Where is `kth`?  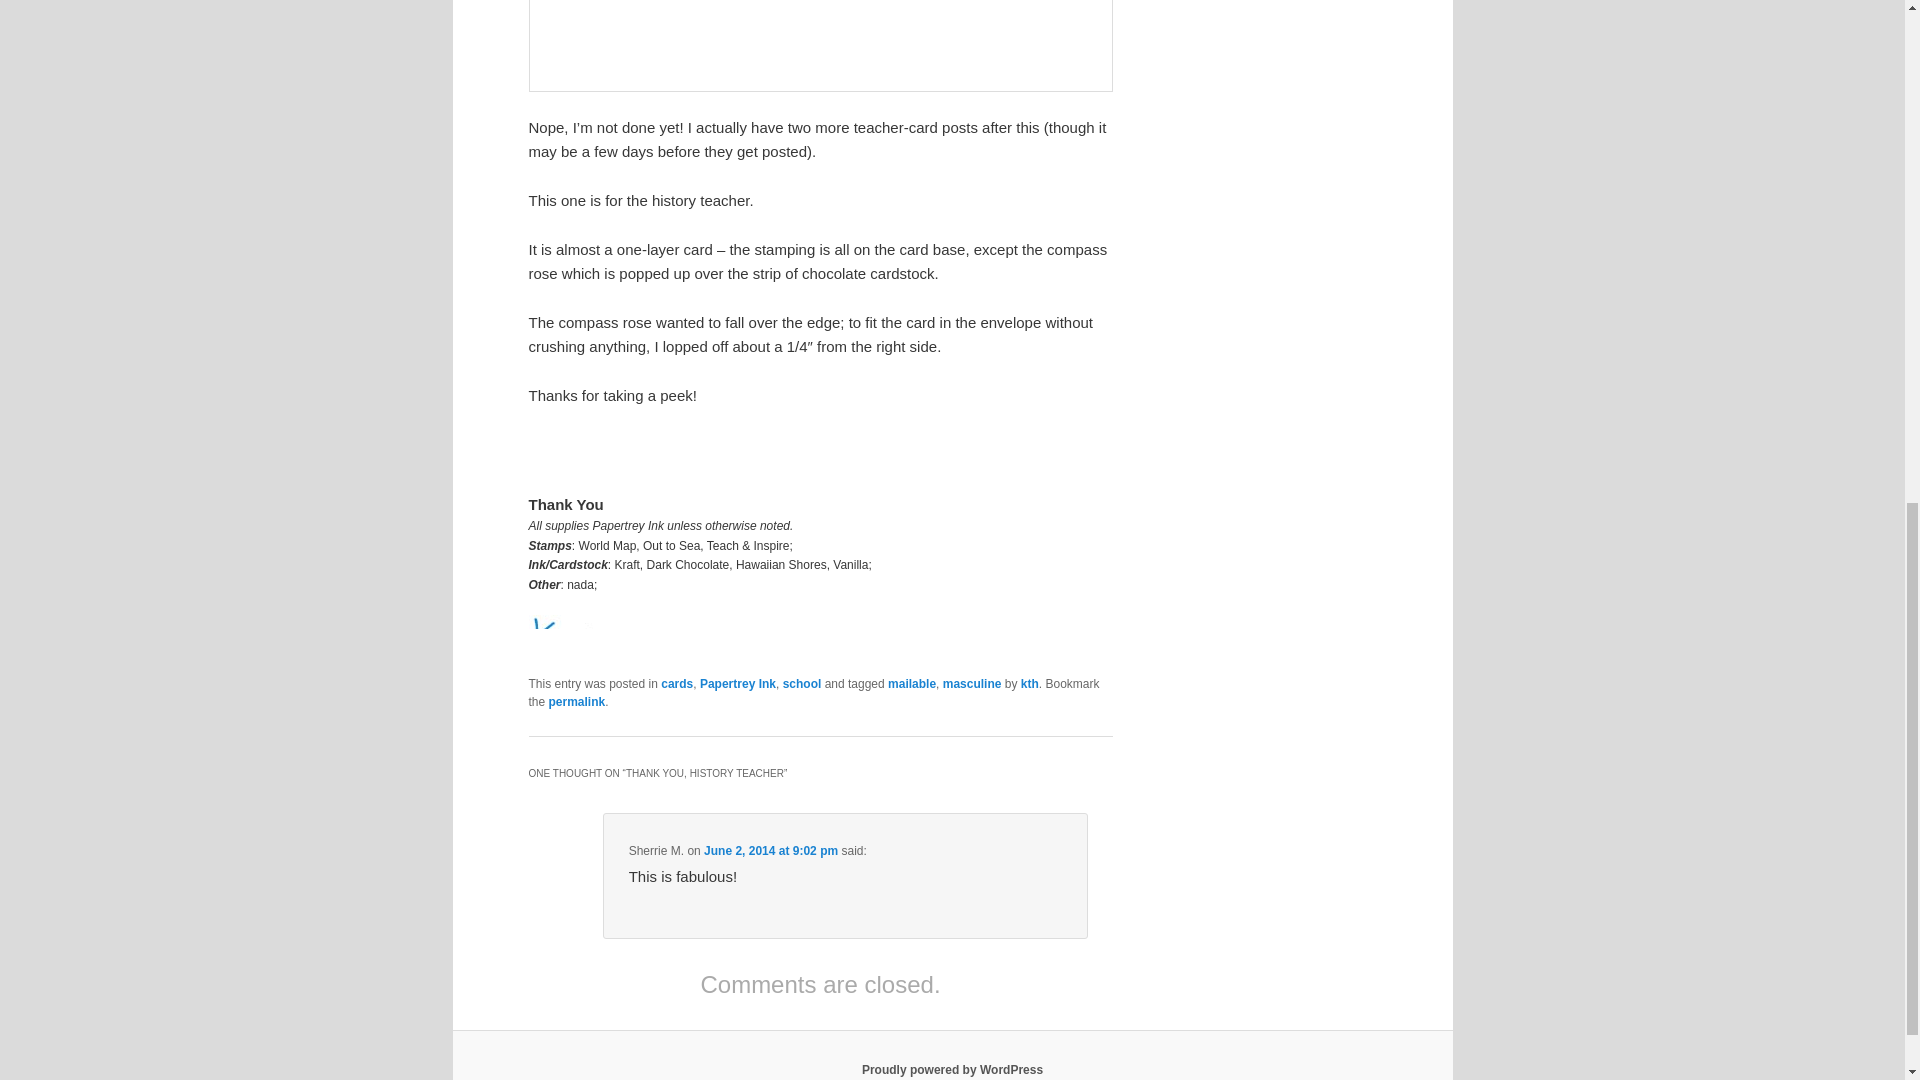
kth is located at coordinates (1030, 684).